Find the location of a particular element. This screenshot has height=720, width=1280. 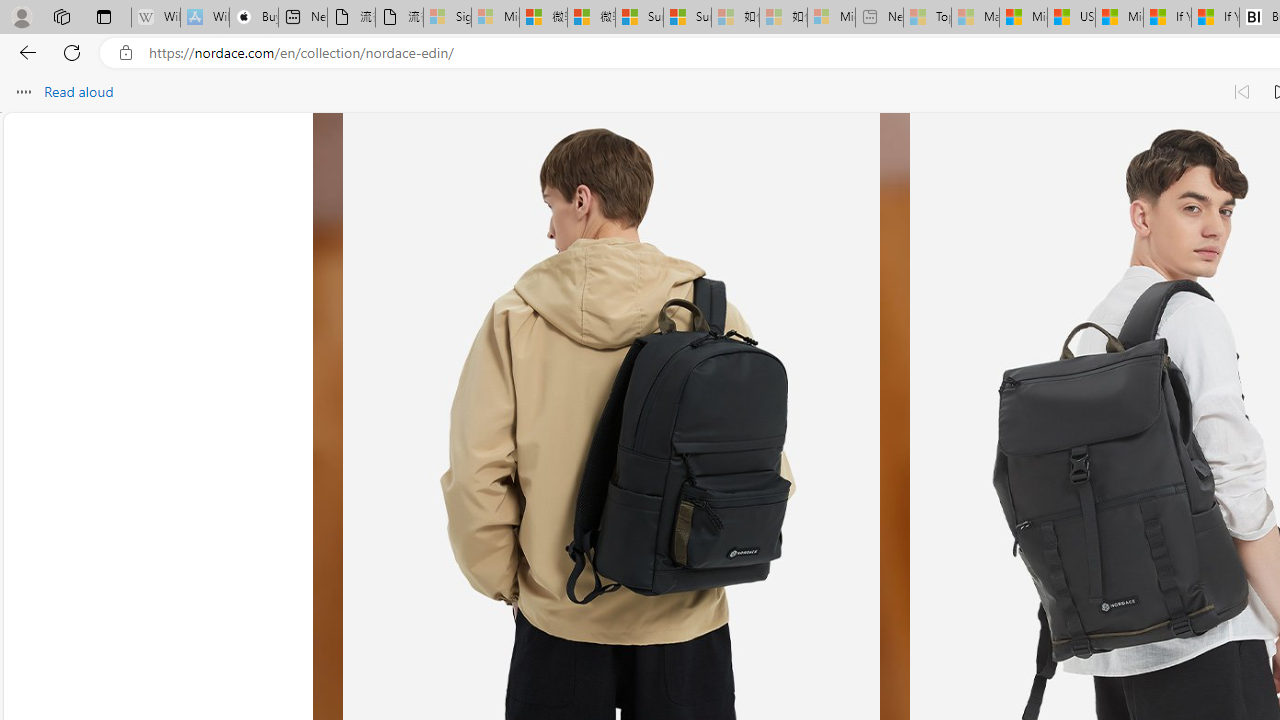

Microsoft account | Account Checkup - Sleeping is located at coordinates (831, 18).